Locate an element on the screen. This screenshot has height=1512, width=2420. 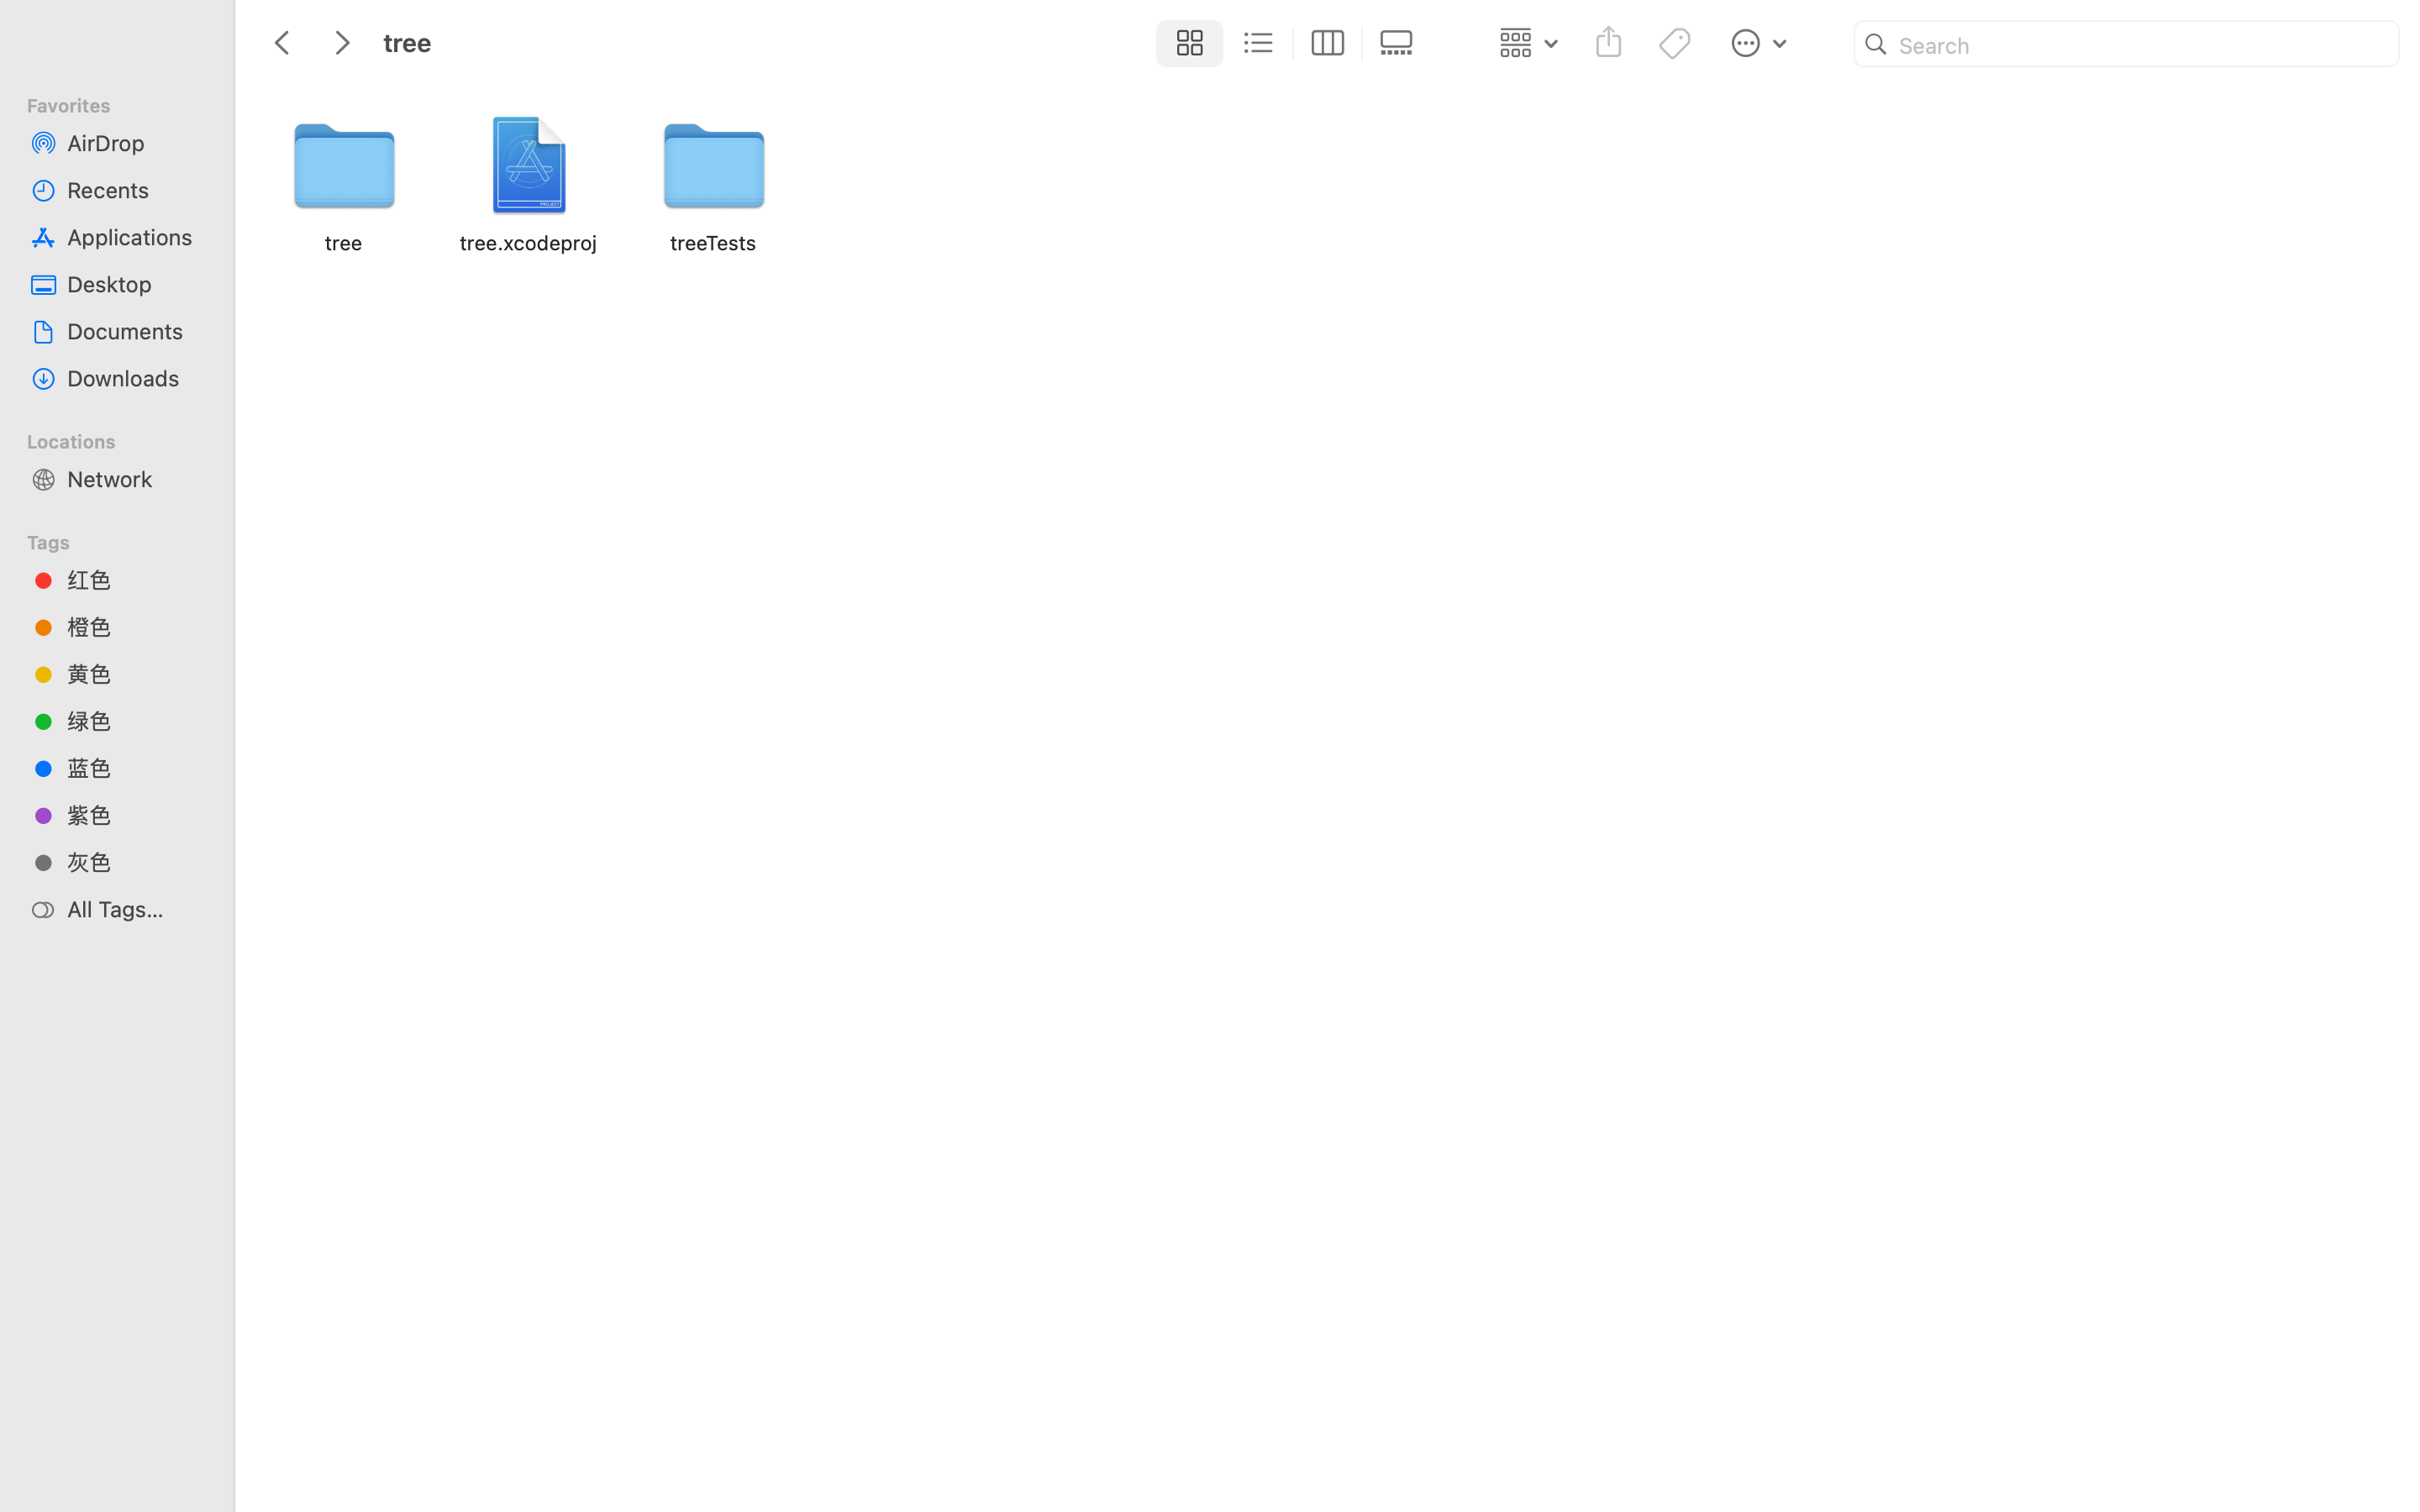
Desktop is located at coordinates (135, 284).